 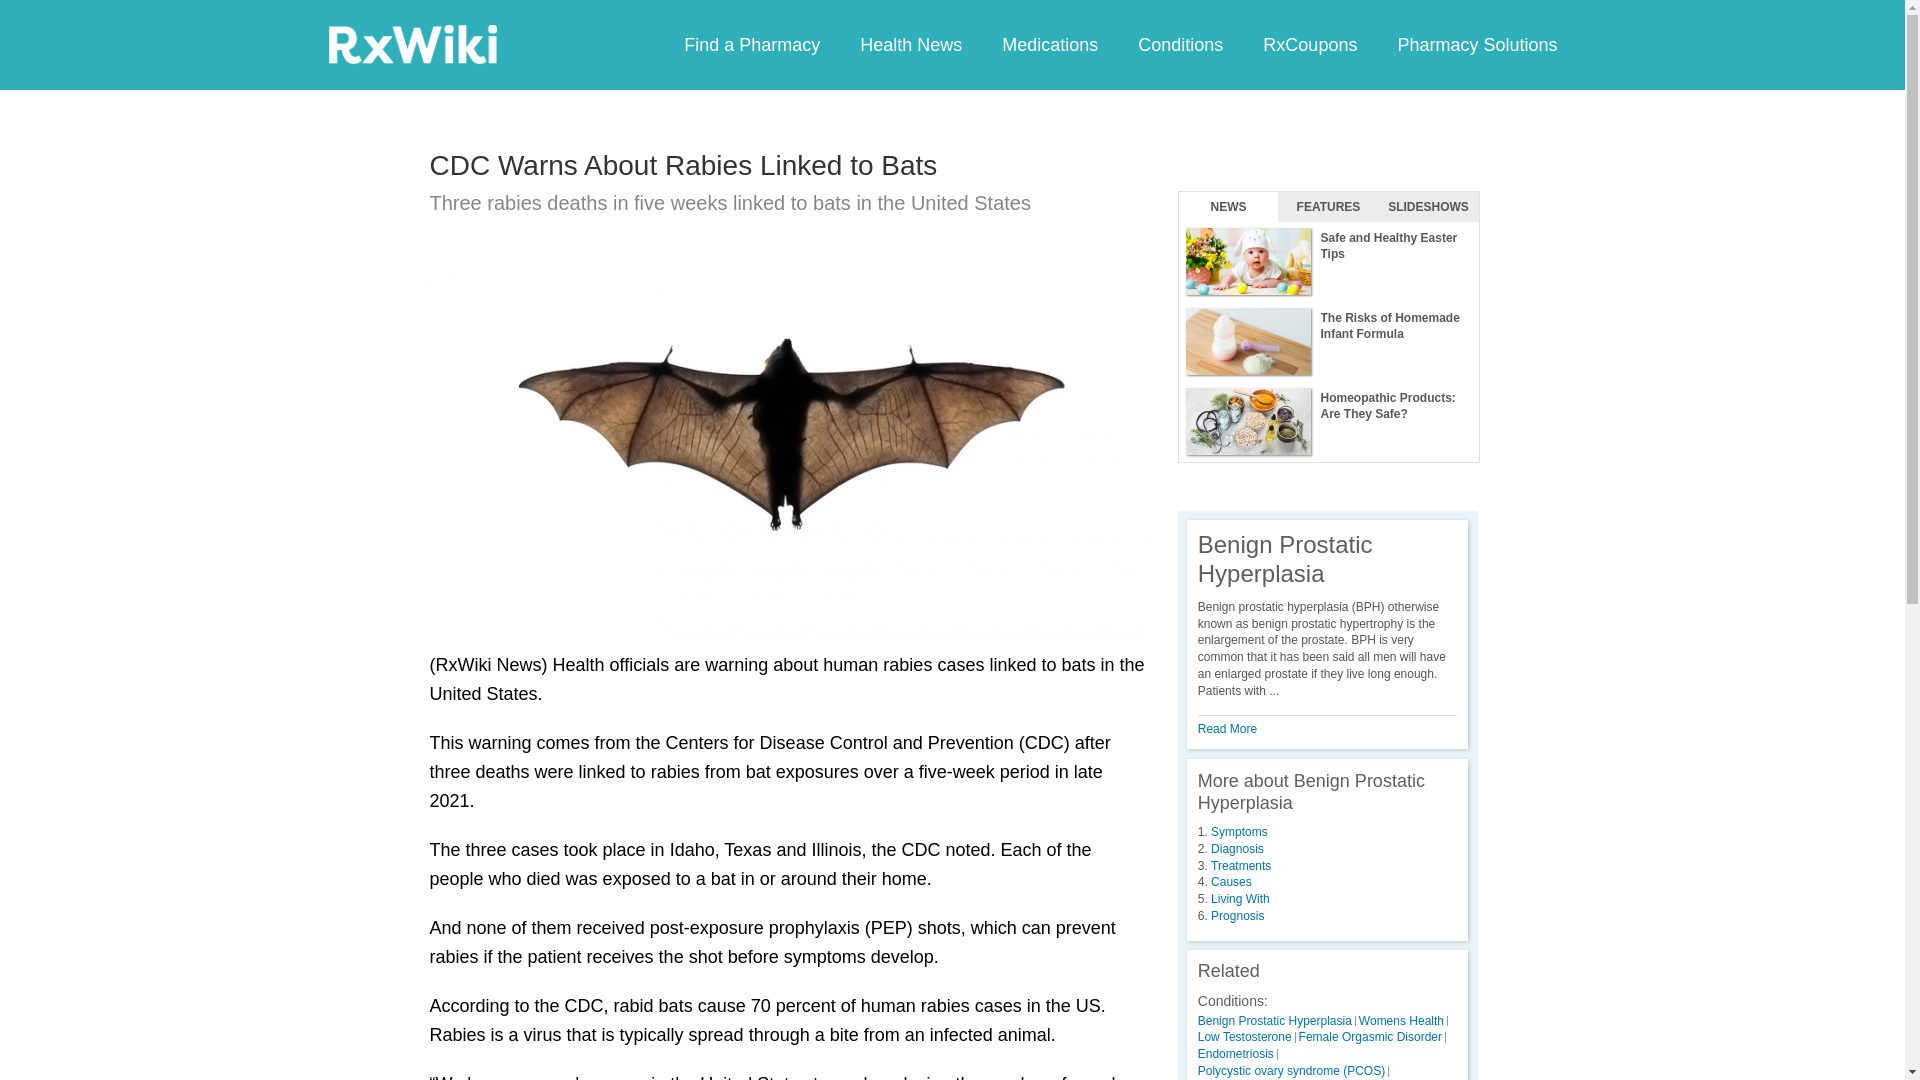 I want to click on Pharmacy Solutions, so click(x=1476, y=44).